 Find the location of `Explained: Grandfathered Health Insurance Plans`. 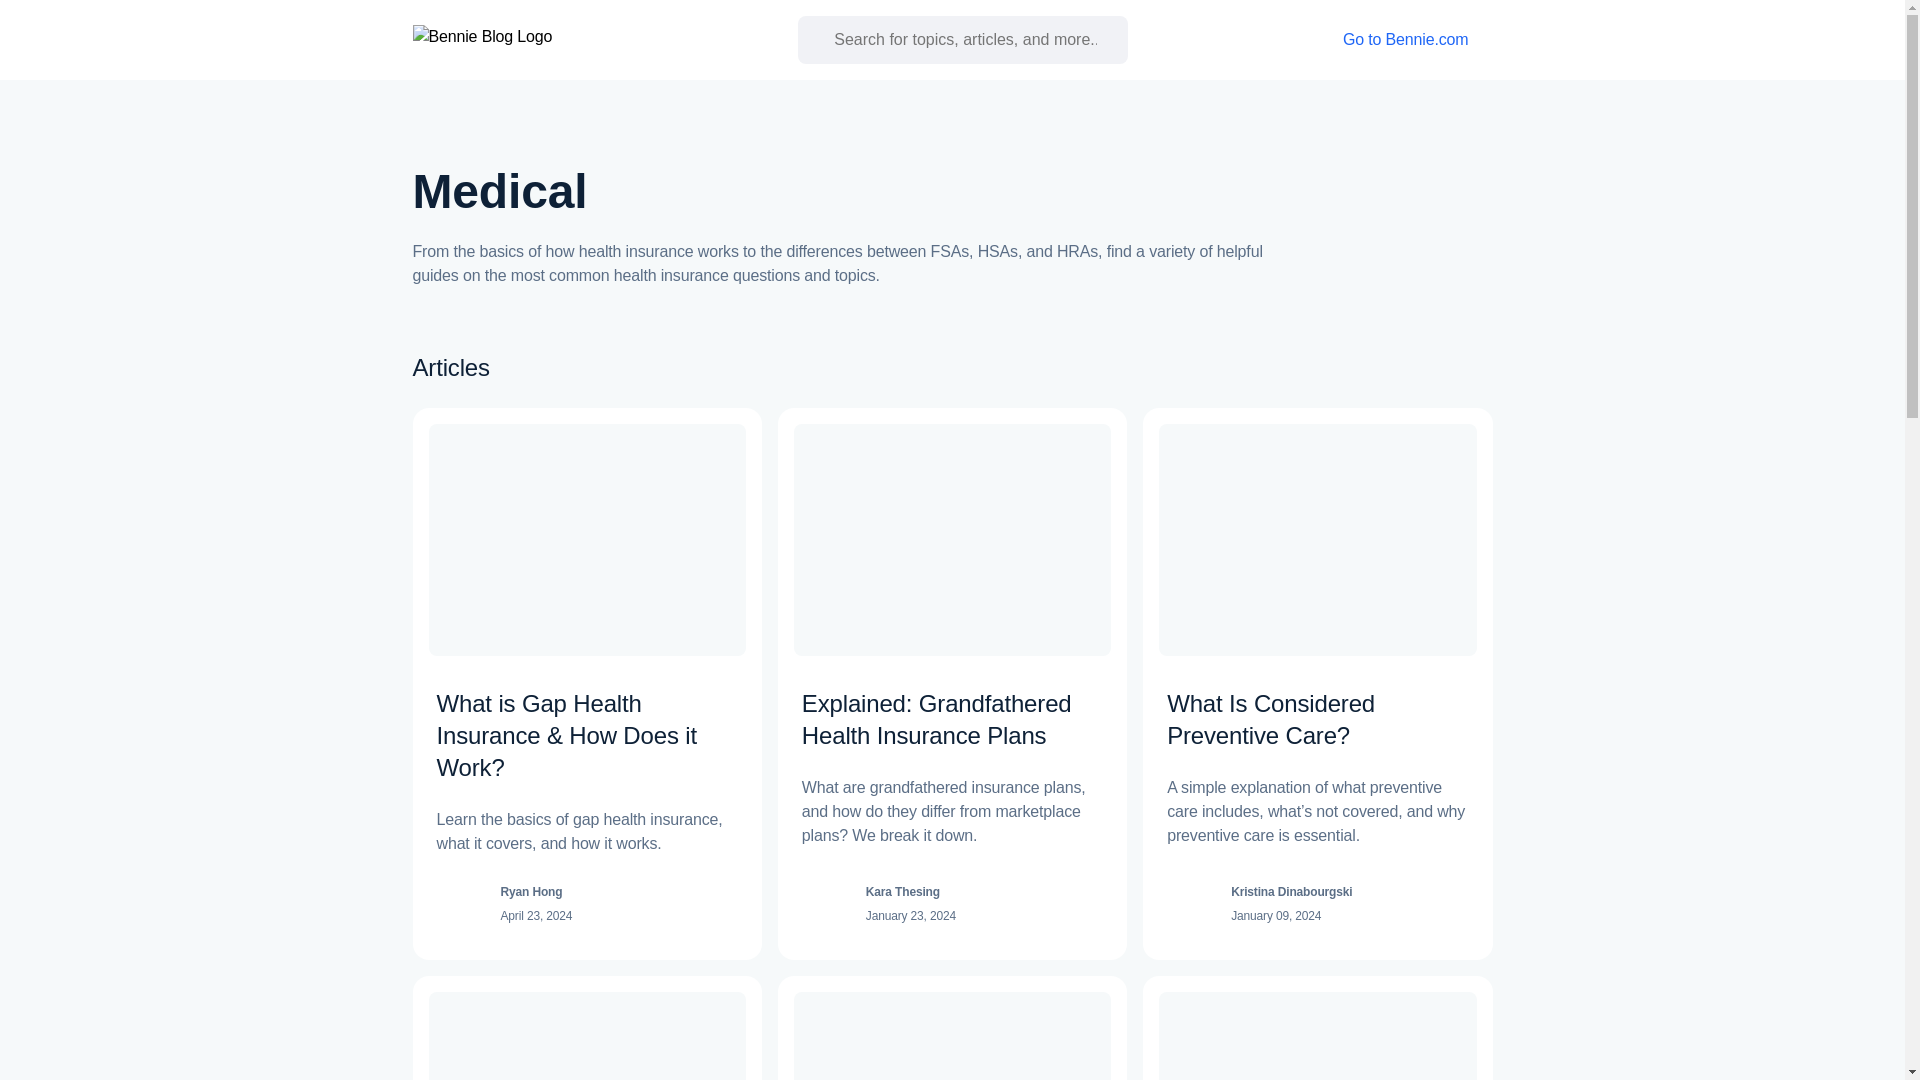

Explained: Grandfathered Health Insurance Plans is located at coordinates (936, 720).